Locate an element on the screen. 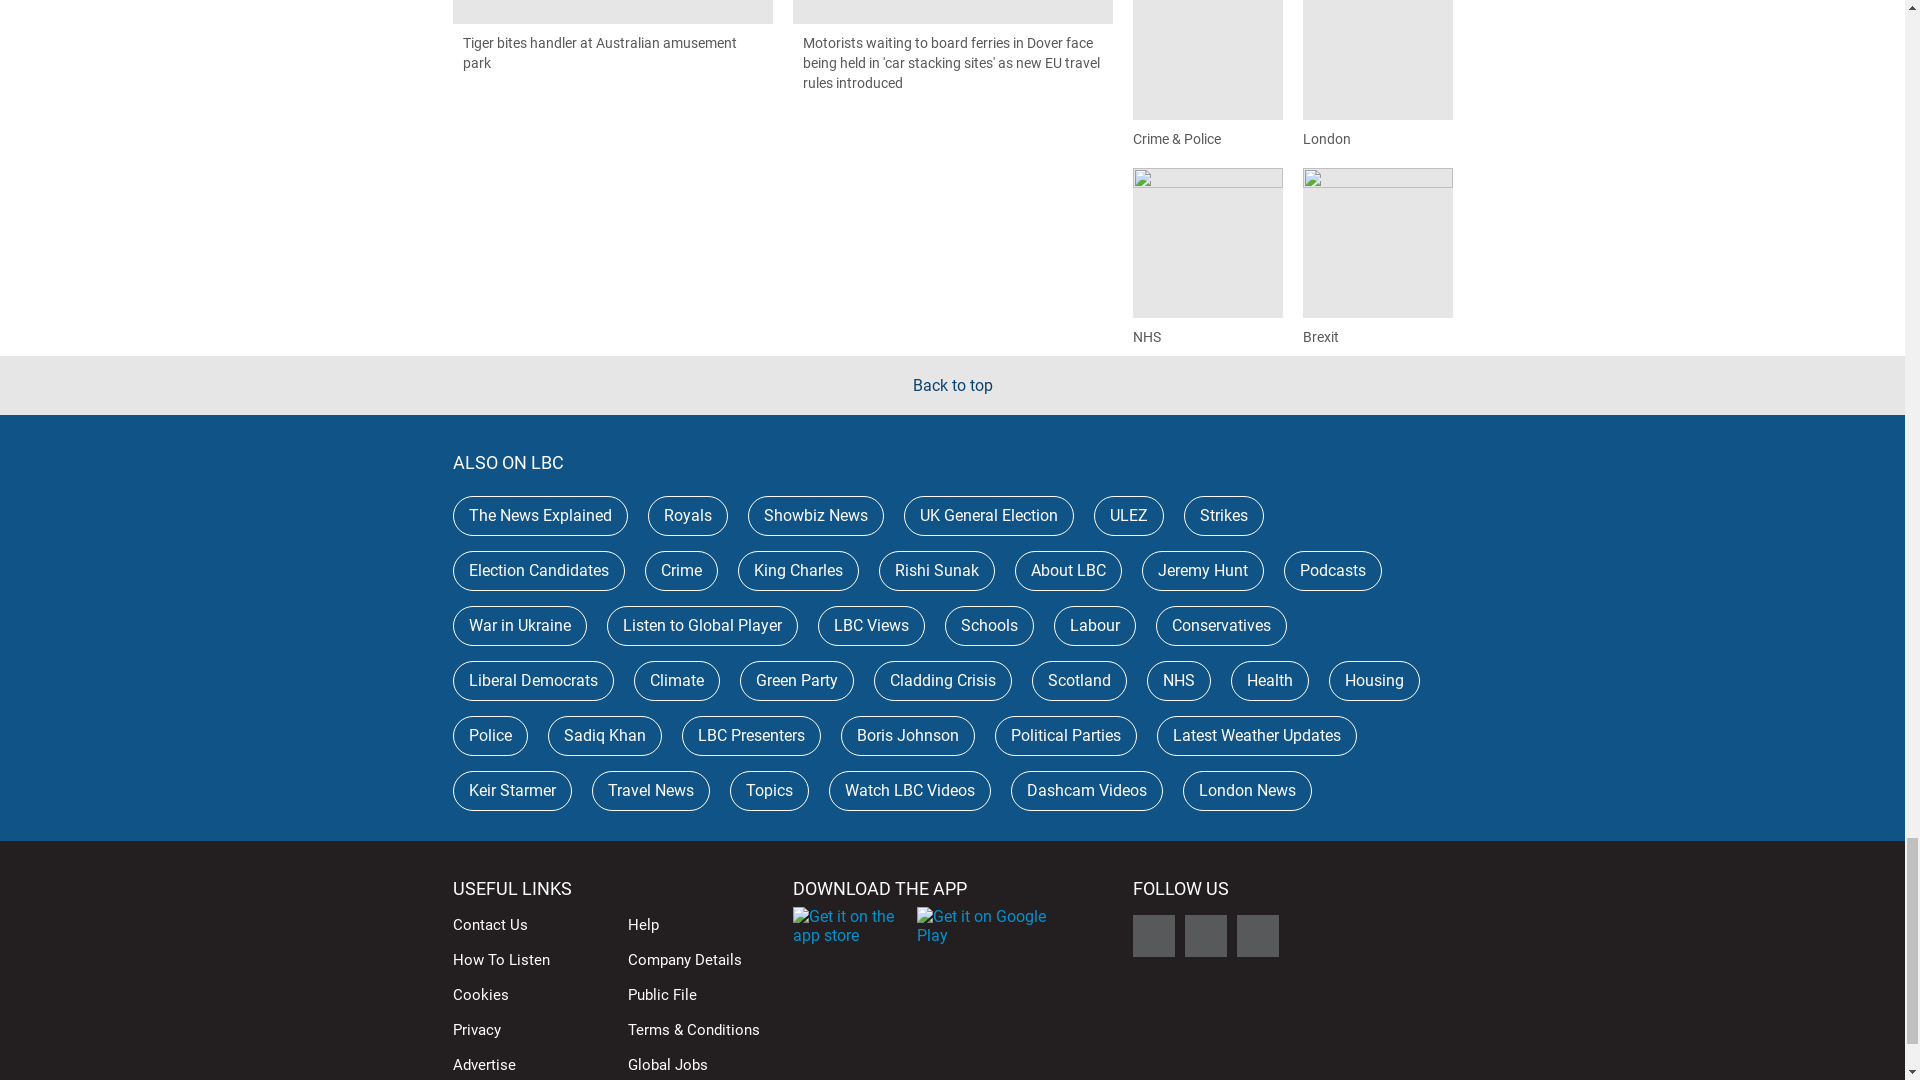 Image resolution: width=1920 pixels, height=1080 pixels. Follow LBC on Facebook is located at coordinates (1152, 935).